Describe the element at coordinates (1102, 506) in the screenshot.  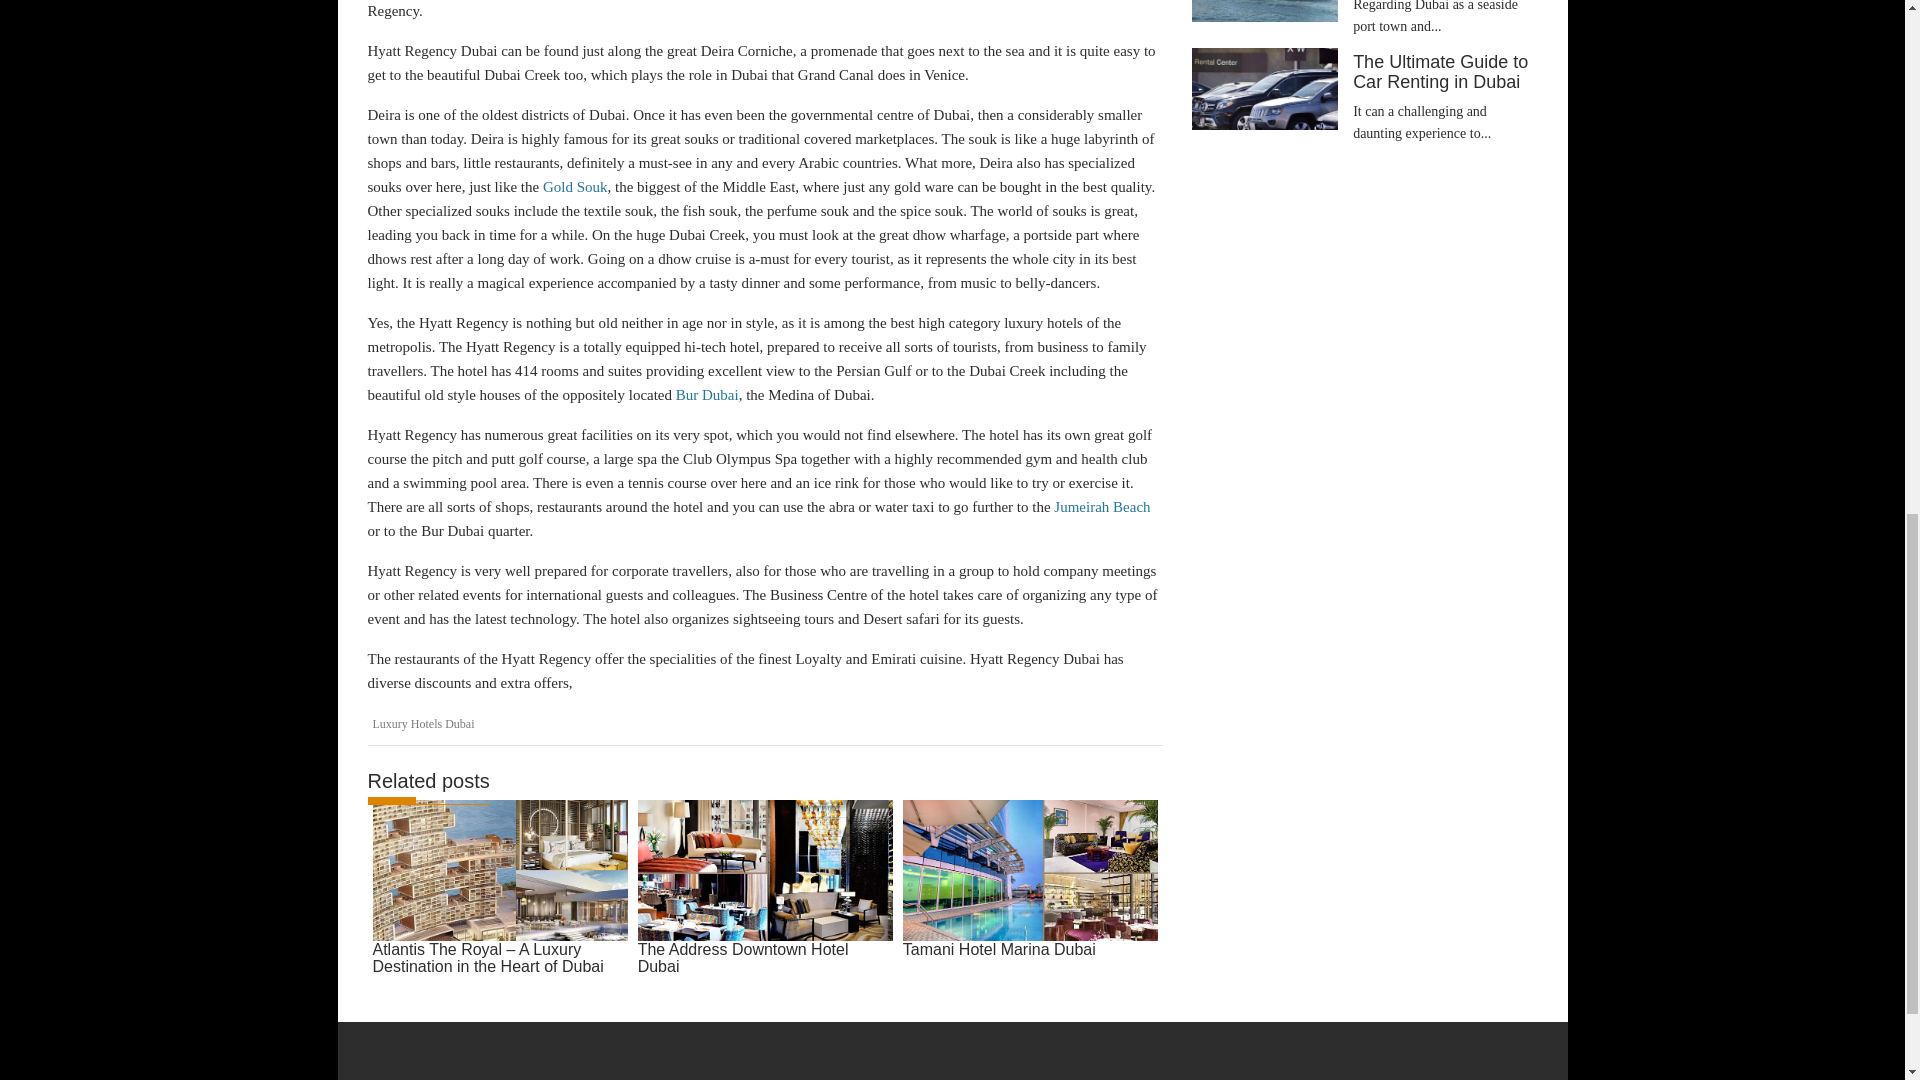
I see `Jumeirah Beach` at that location.